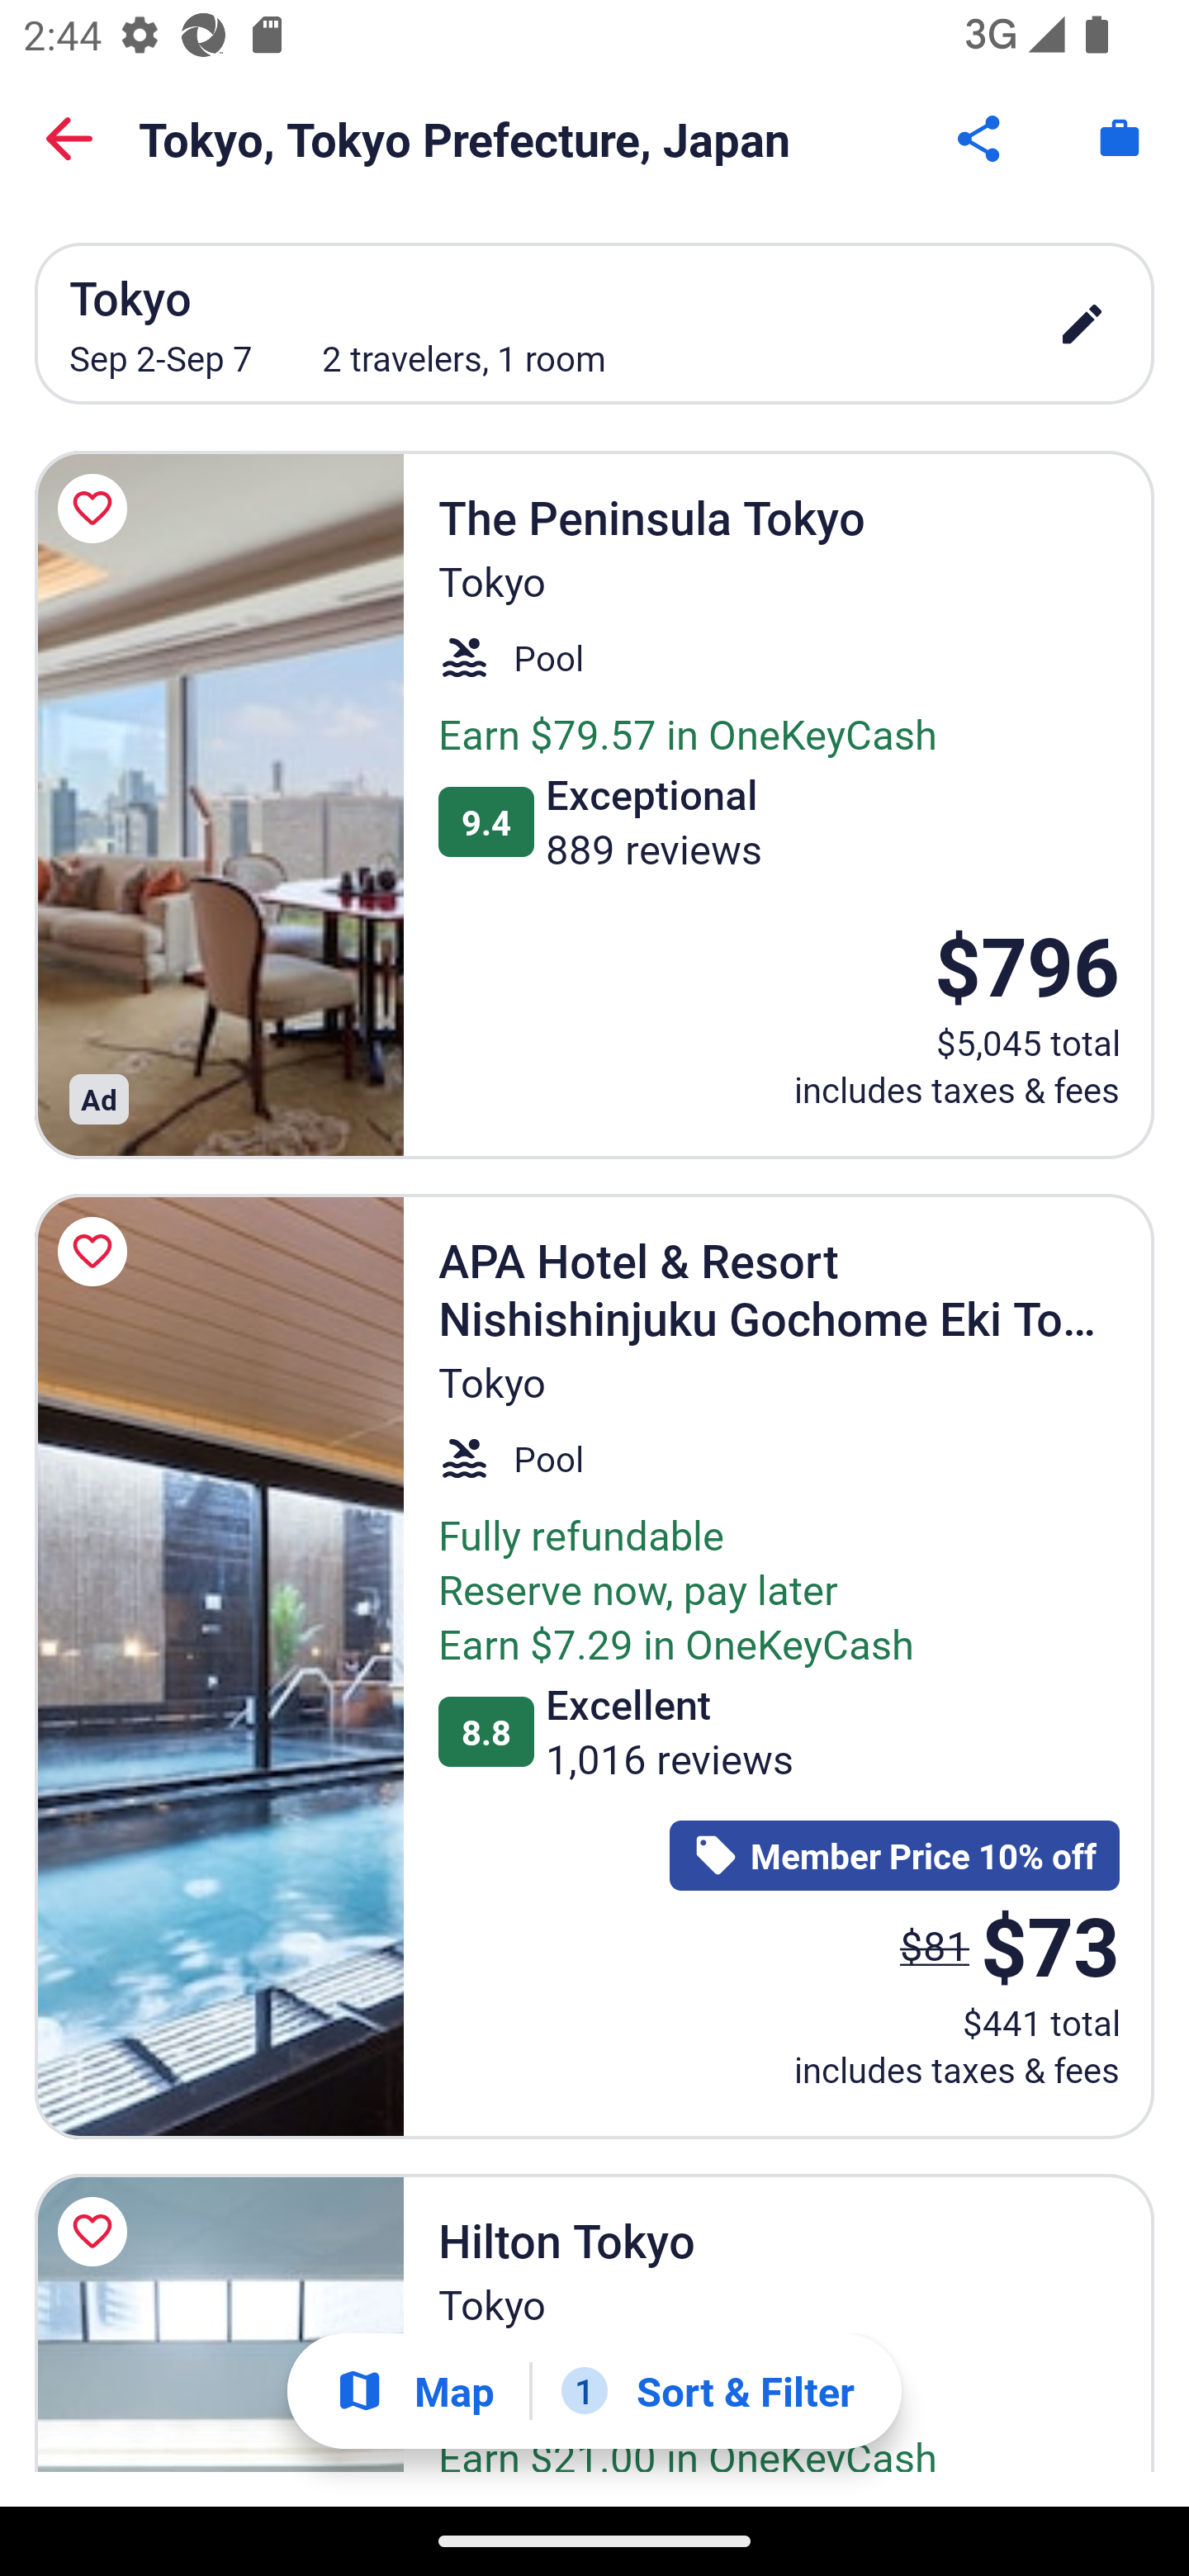 The height and width of the screenshot is (2576, 1189). Describe the element at coordinates (981, 139) in the screenshot. I see `Share Button` at that location.